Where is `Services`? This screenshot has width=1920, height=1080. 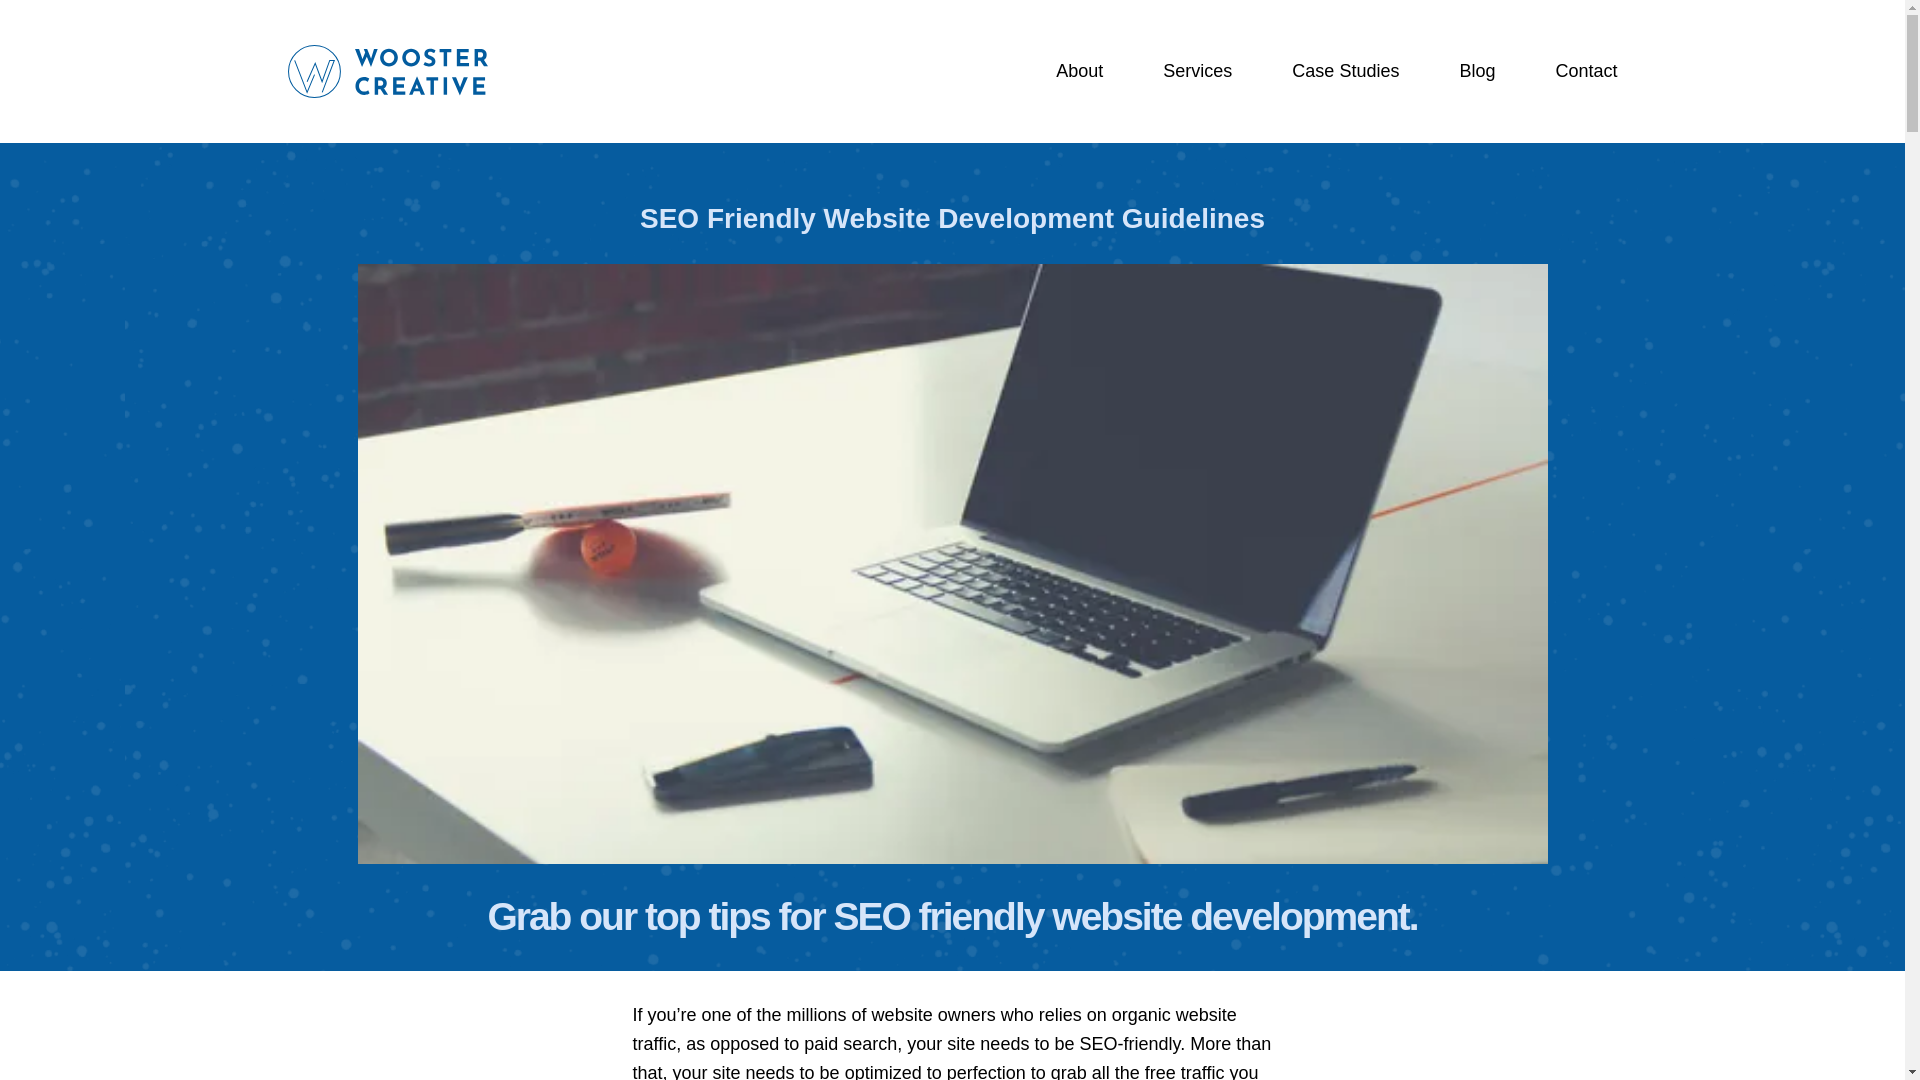 Services is located at coordinates (1198, 72).